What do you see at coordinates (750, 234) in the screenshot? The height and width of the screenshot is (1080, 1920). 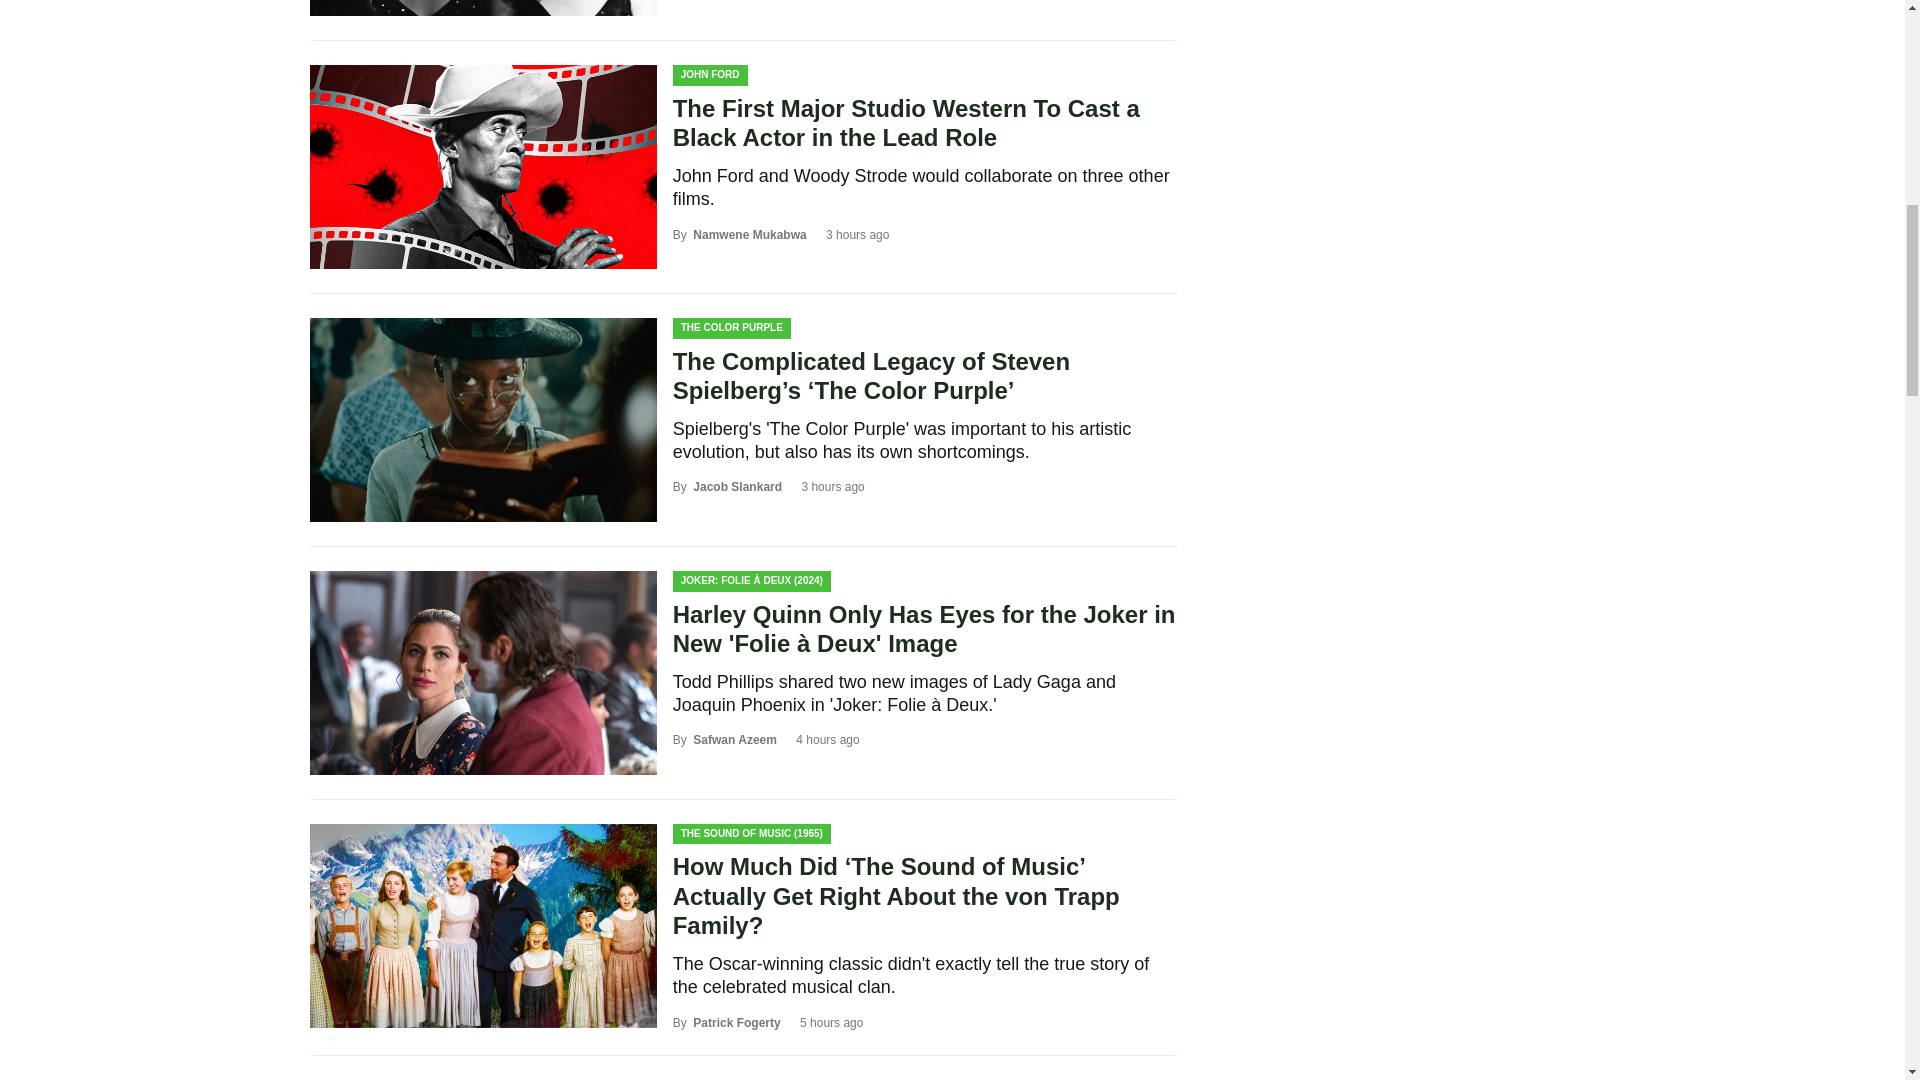 I see `Posts by Namwene Mukabwa` at bounding box center [750, 234].